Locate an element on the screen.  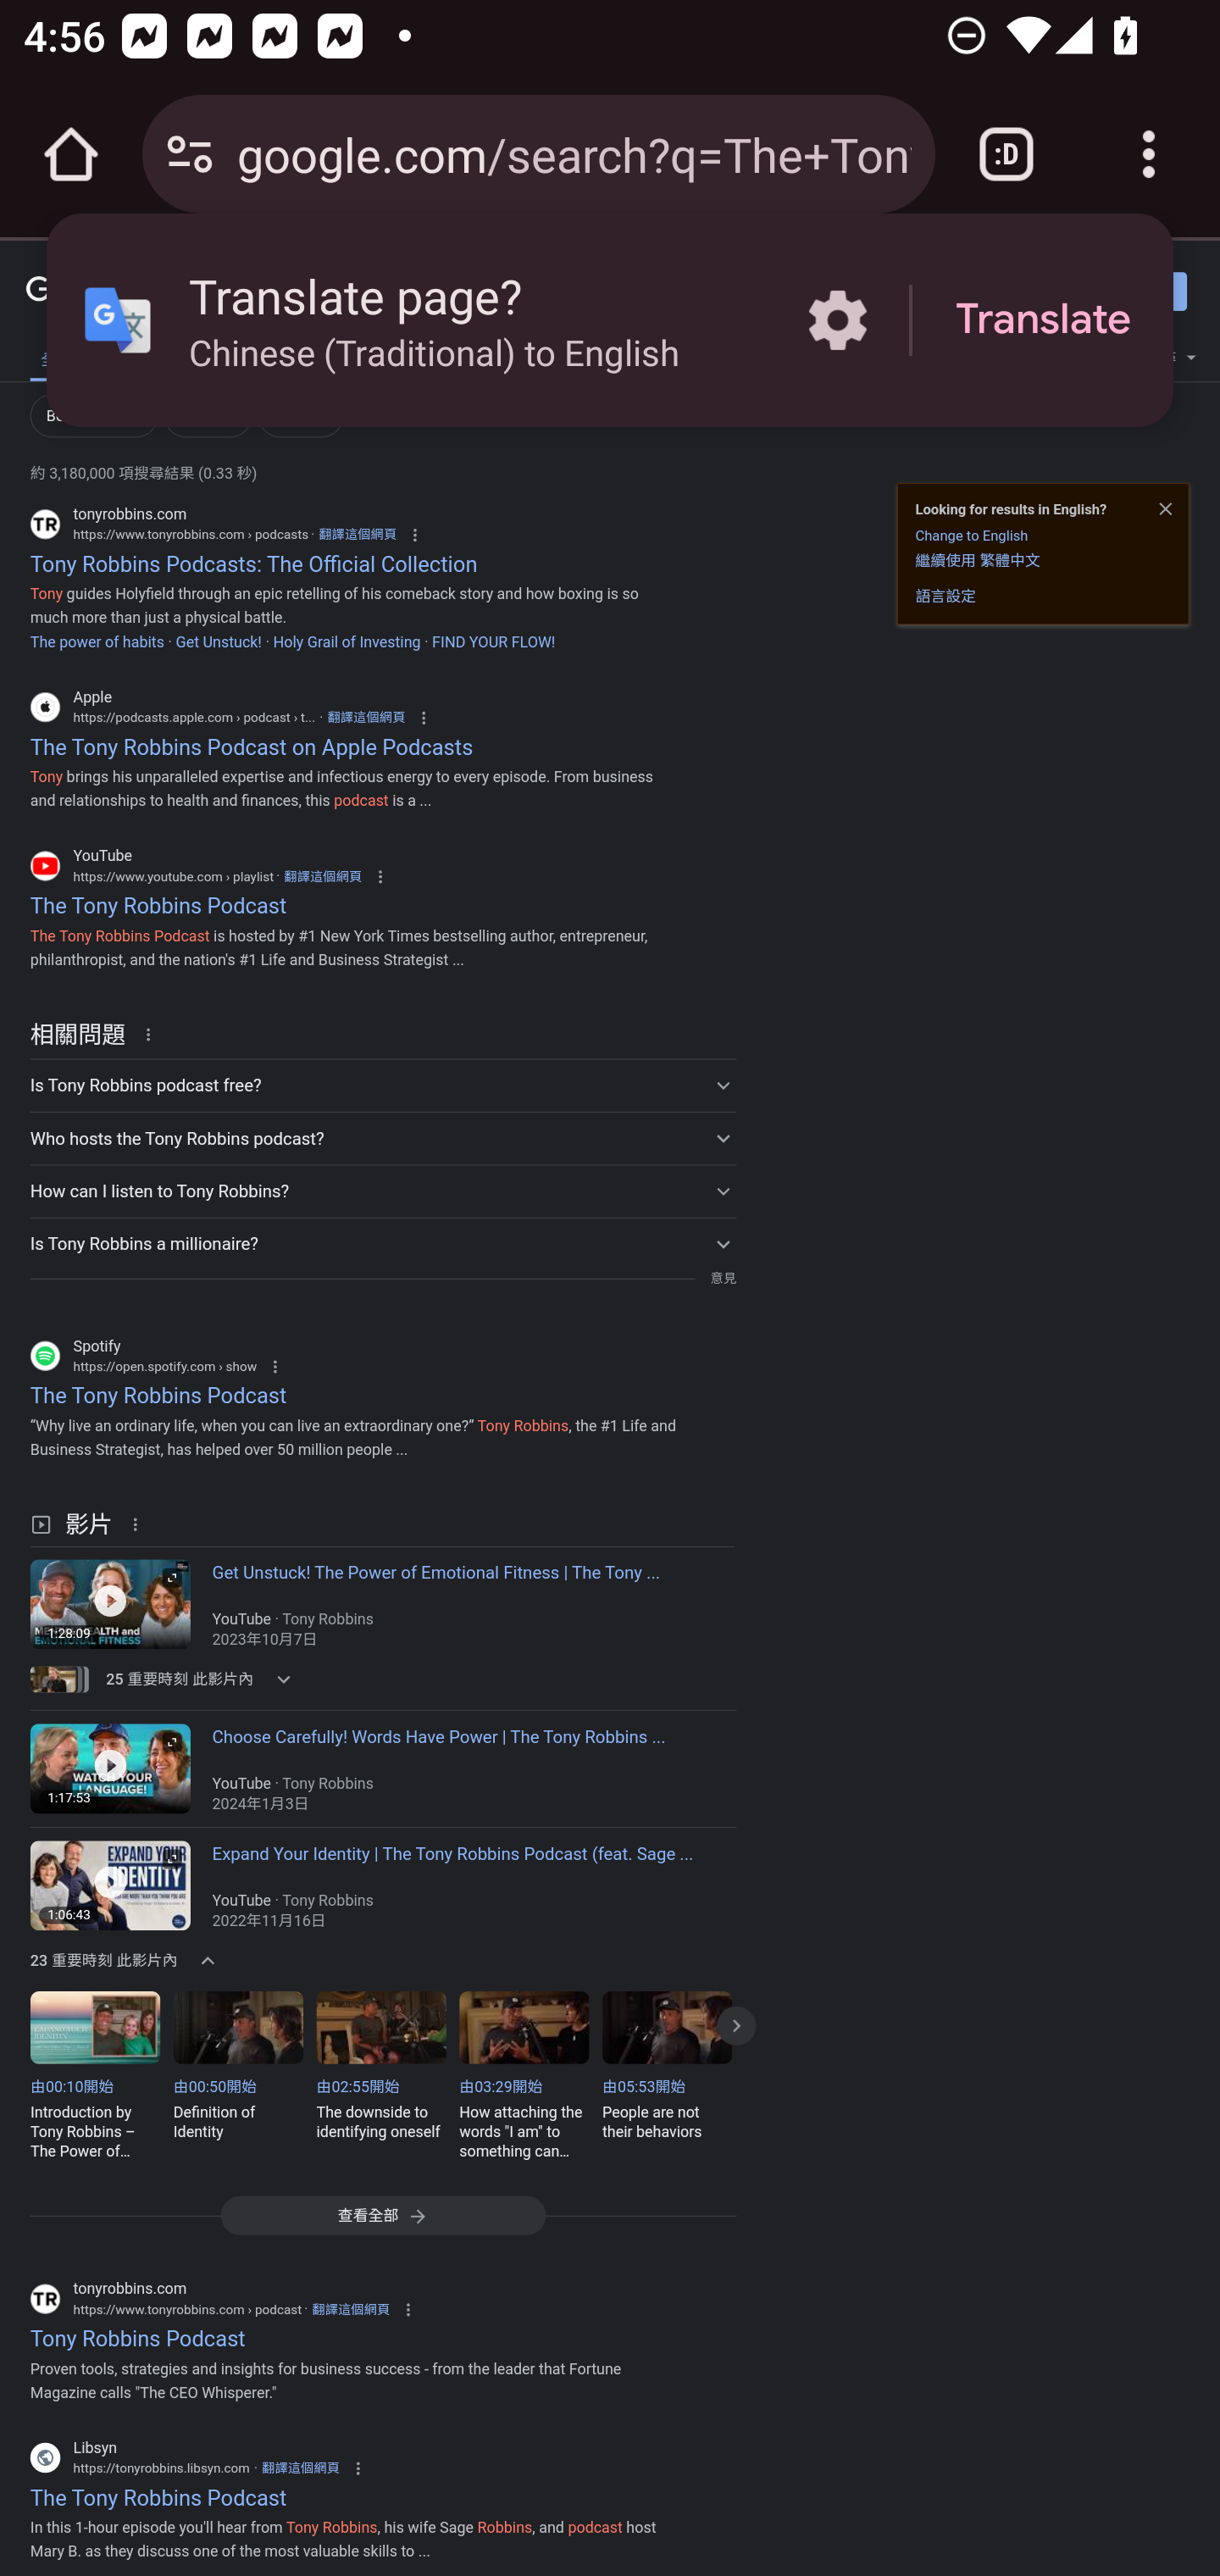
Customize and control Google Chrome is located at coordinates (1149, 154).